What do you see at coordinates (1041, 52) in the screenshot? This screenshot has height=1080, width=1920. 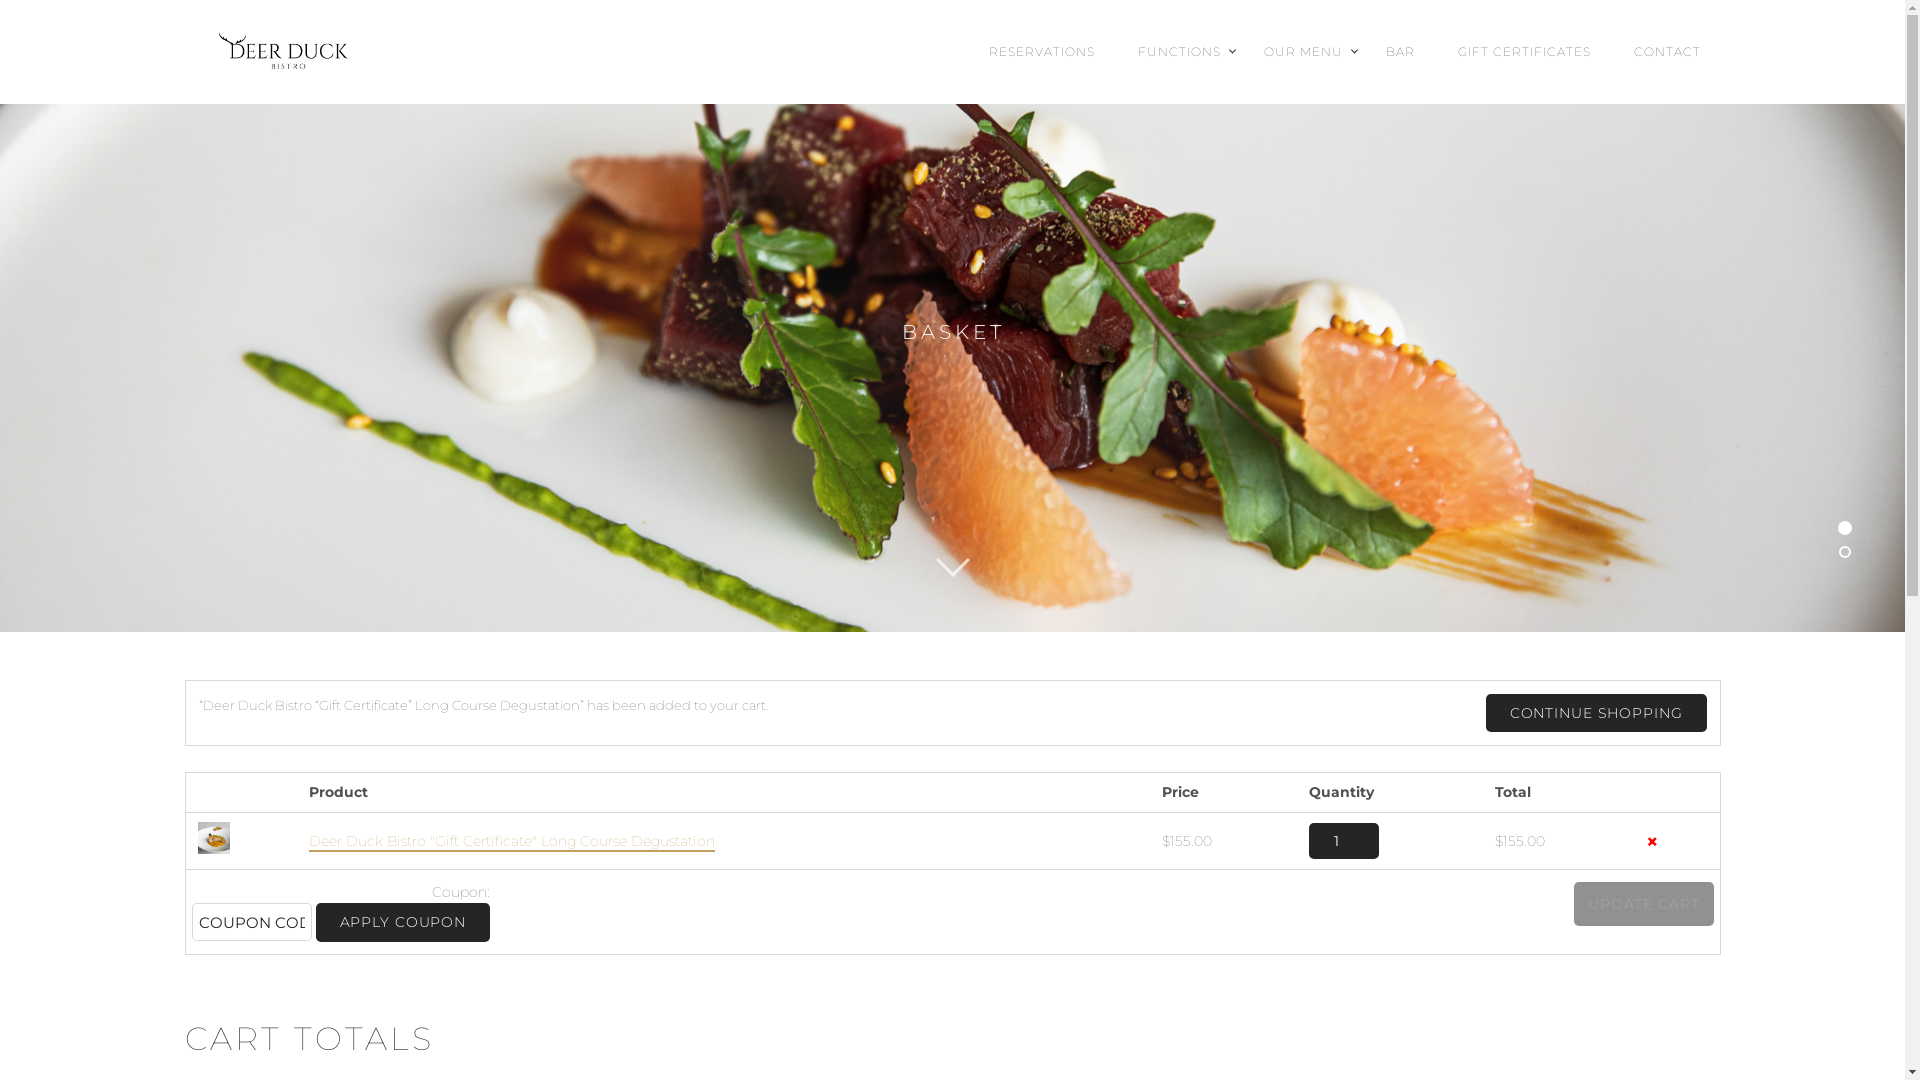 I see `RESERVATIONS` at bounding box center [1041, 52].